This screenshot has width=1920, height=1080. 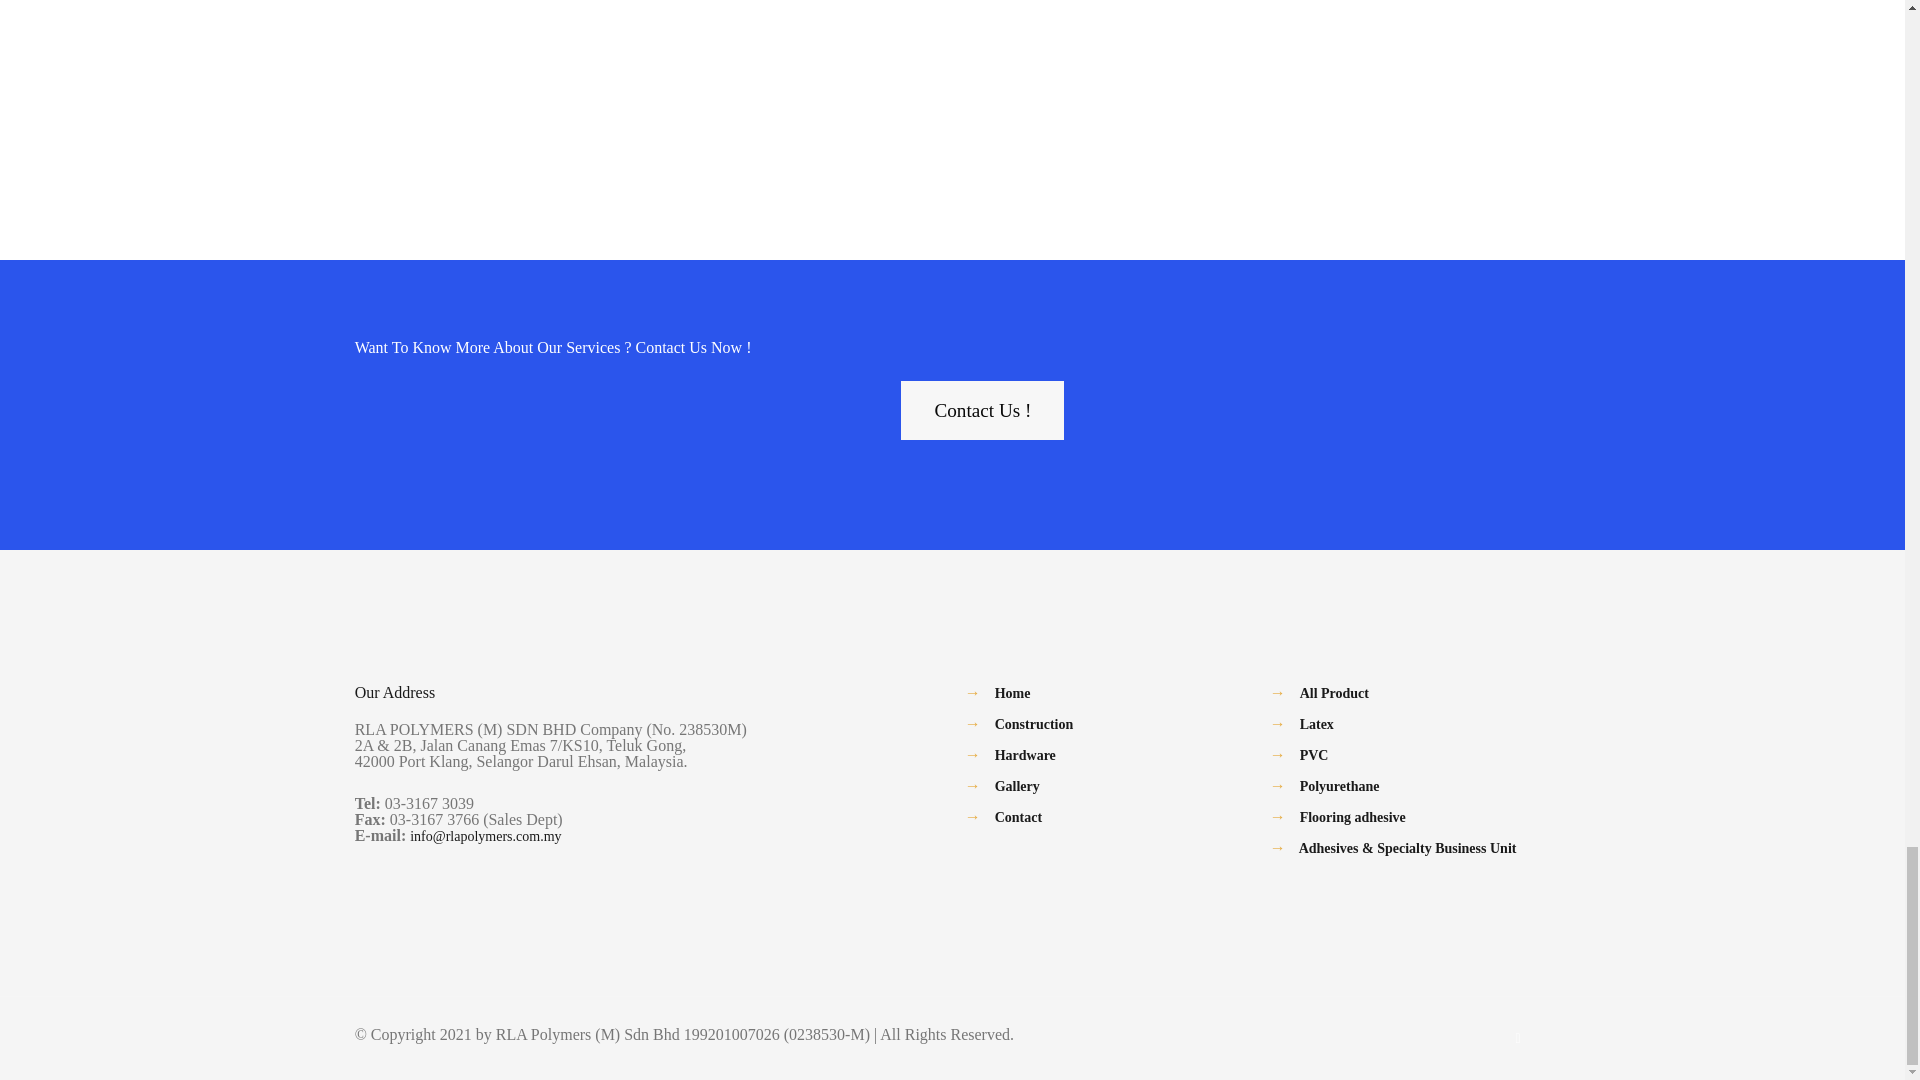 I want to click on Home, so click(x=1012, y=692).